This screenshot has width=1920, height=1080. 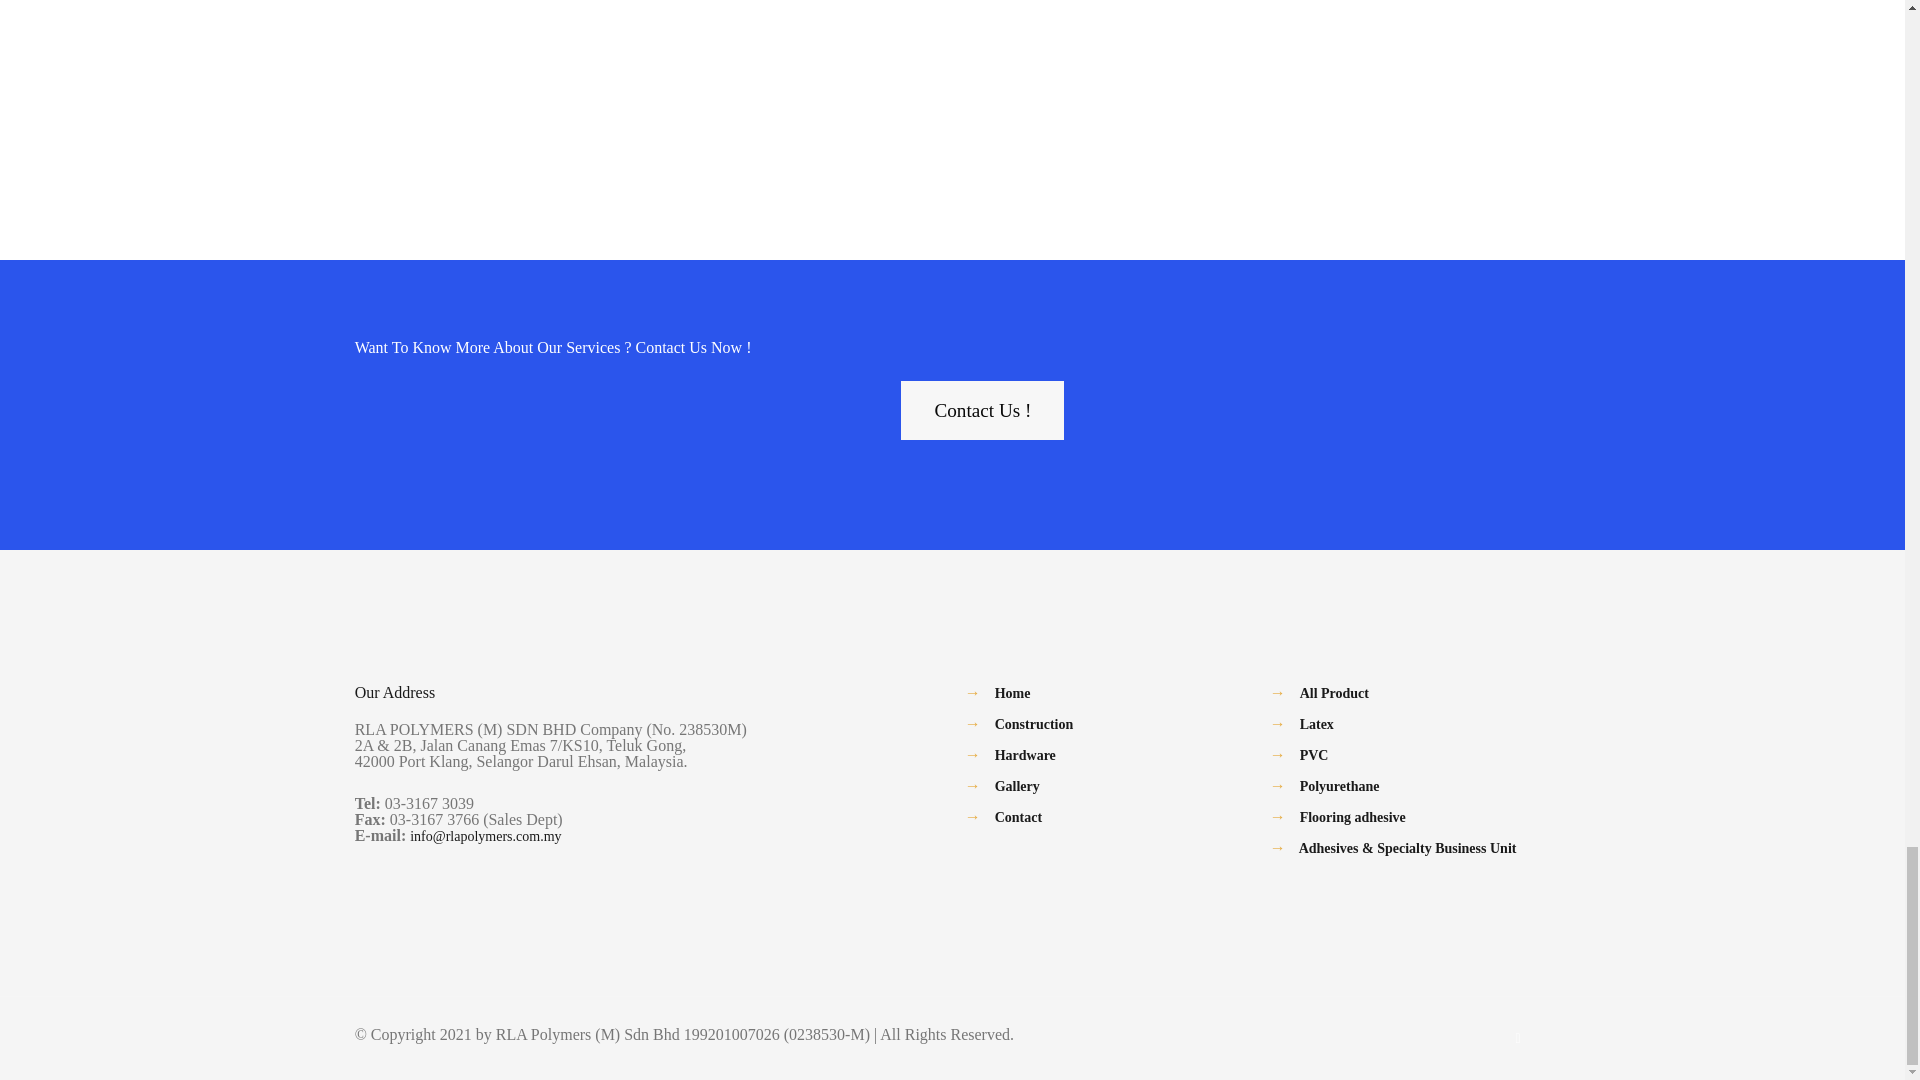 I want to click on Home, so click(x=1012, y=692).